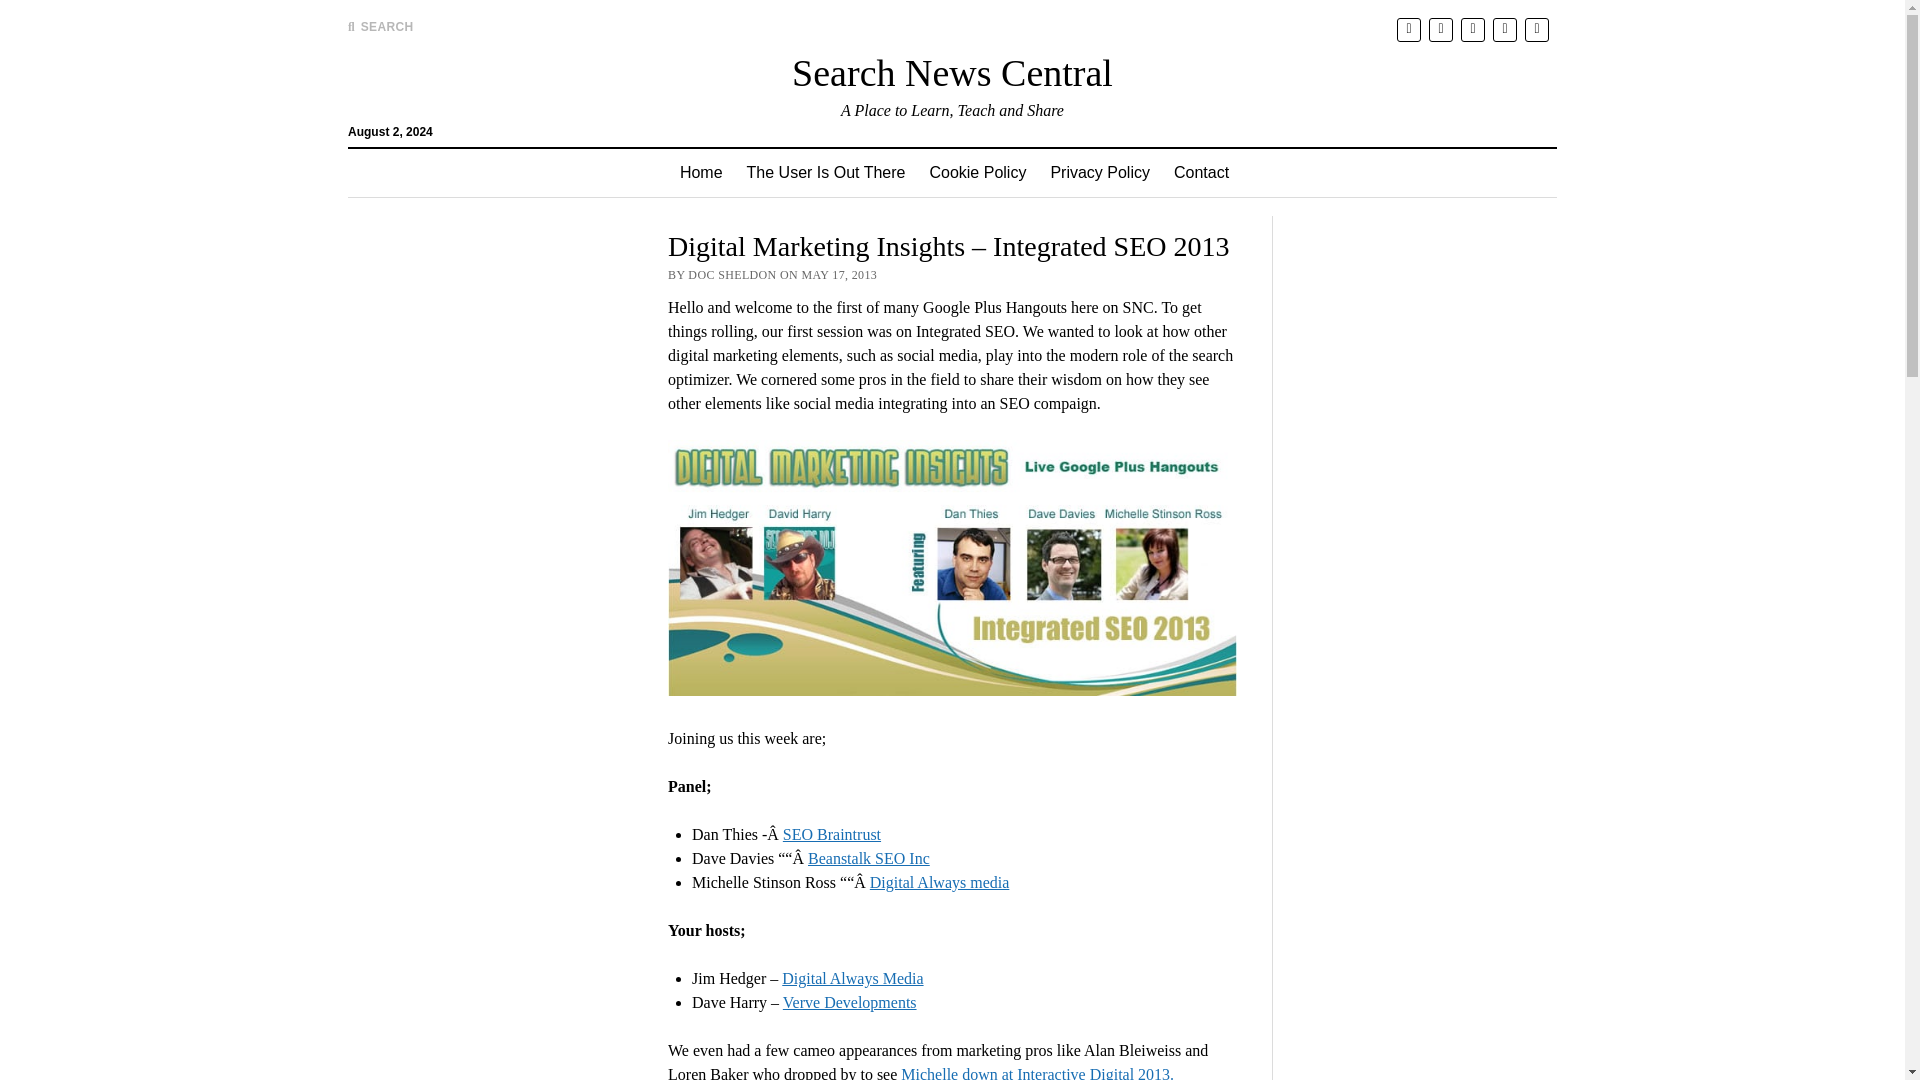  I want to click on Digital Always Media, so click(852, 978).